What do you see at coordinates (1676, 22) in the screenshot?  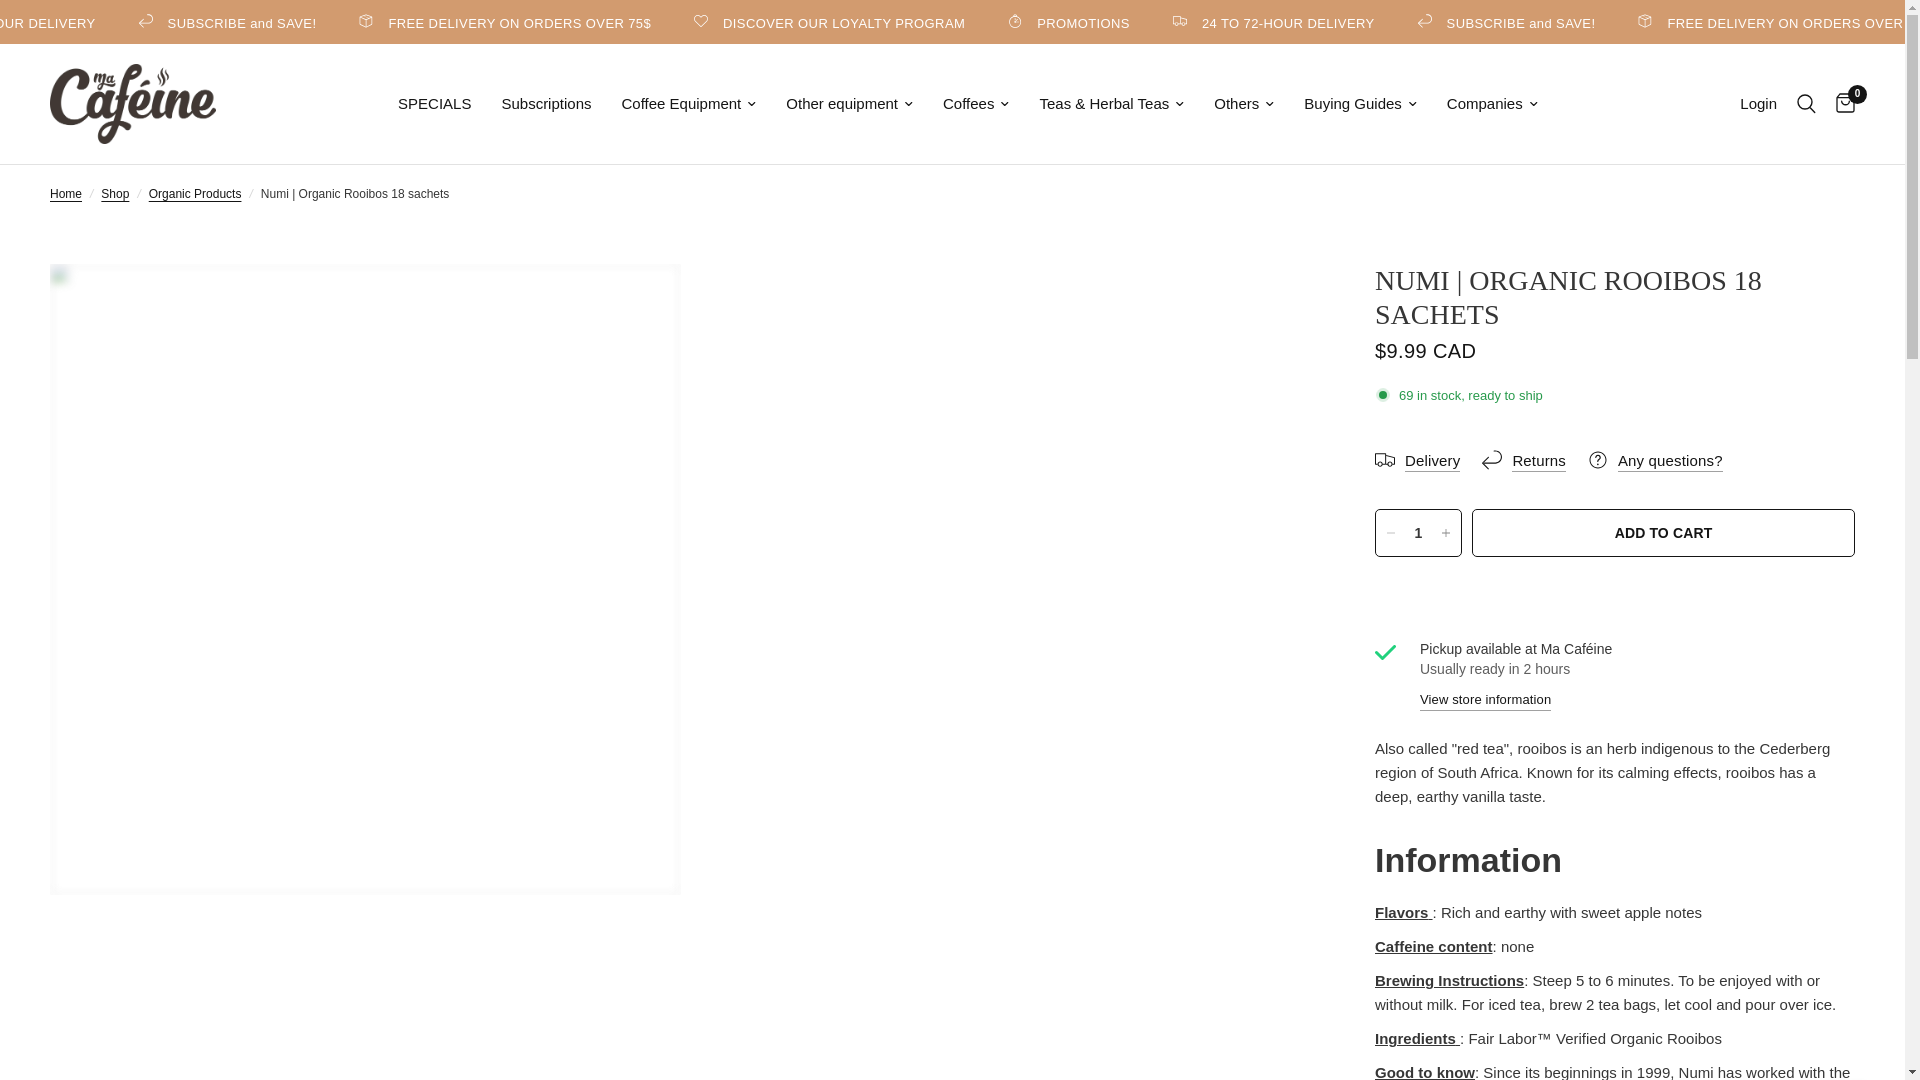 I see `SUBSCRIBE and SAVE!` at bounding box center [1676, 22].